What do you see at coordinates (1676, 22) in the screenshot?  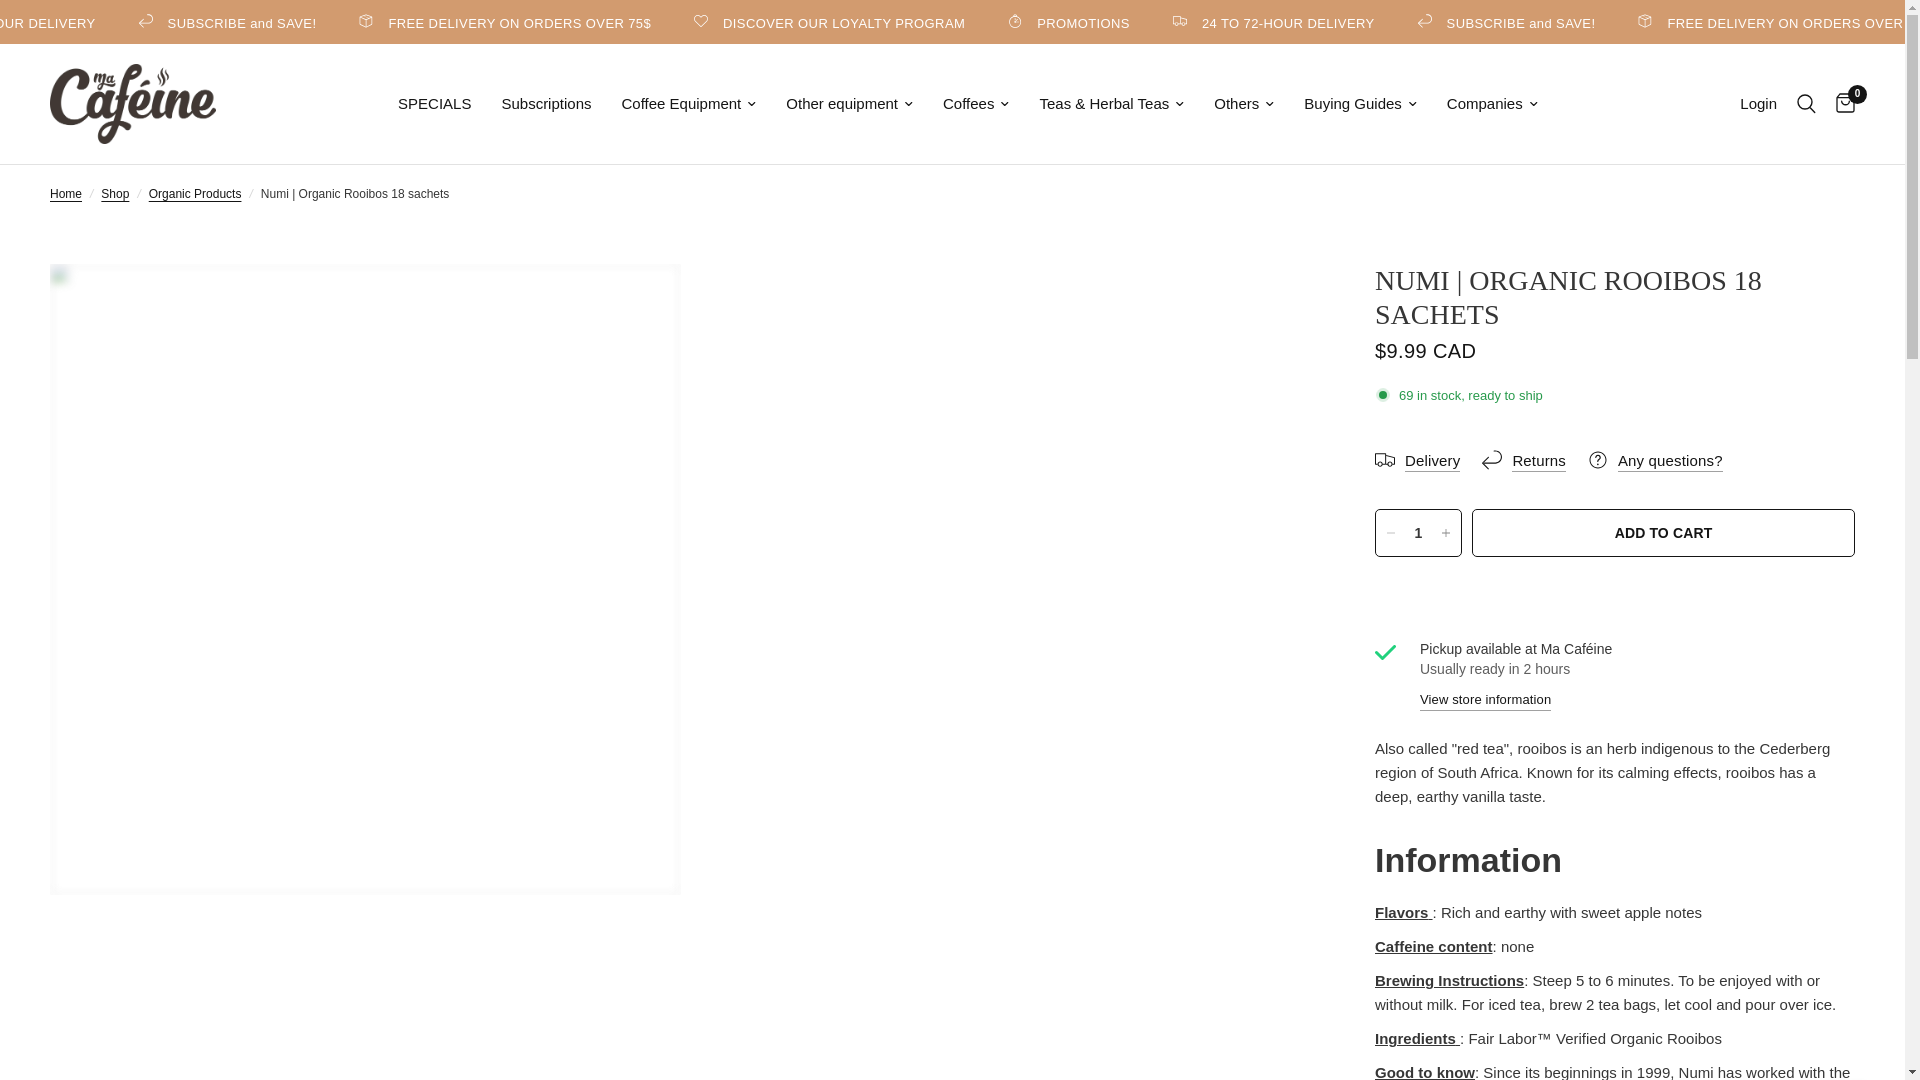 I see `SUBSCRIBE and SAVE!` at bounding box center [1676, 22].